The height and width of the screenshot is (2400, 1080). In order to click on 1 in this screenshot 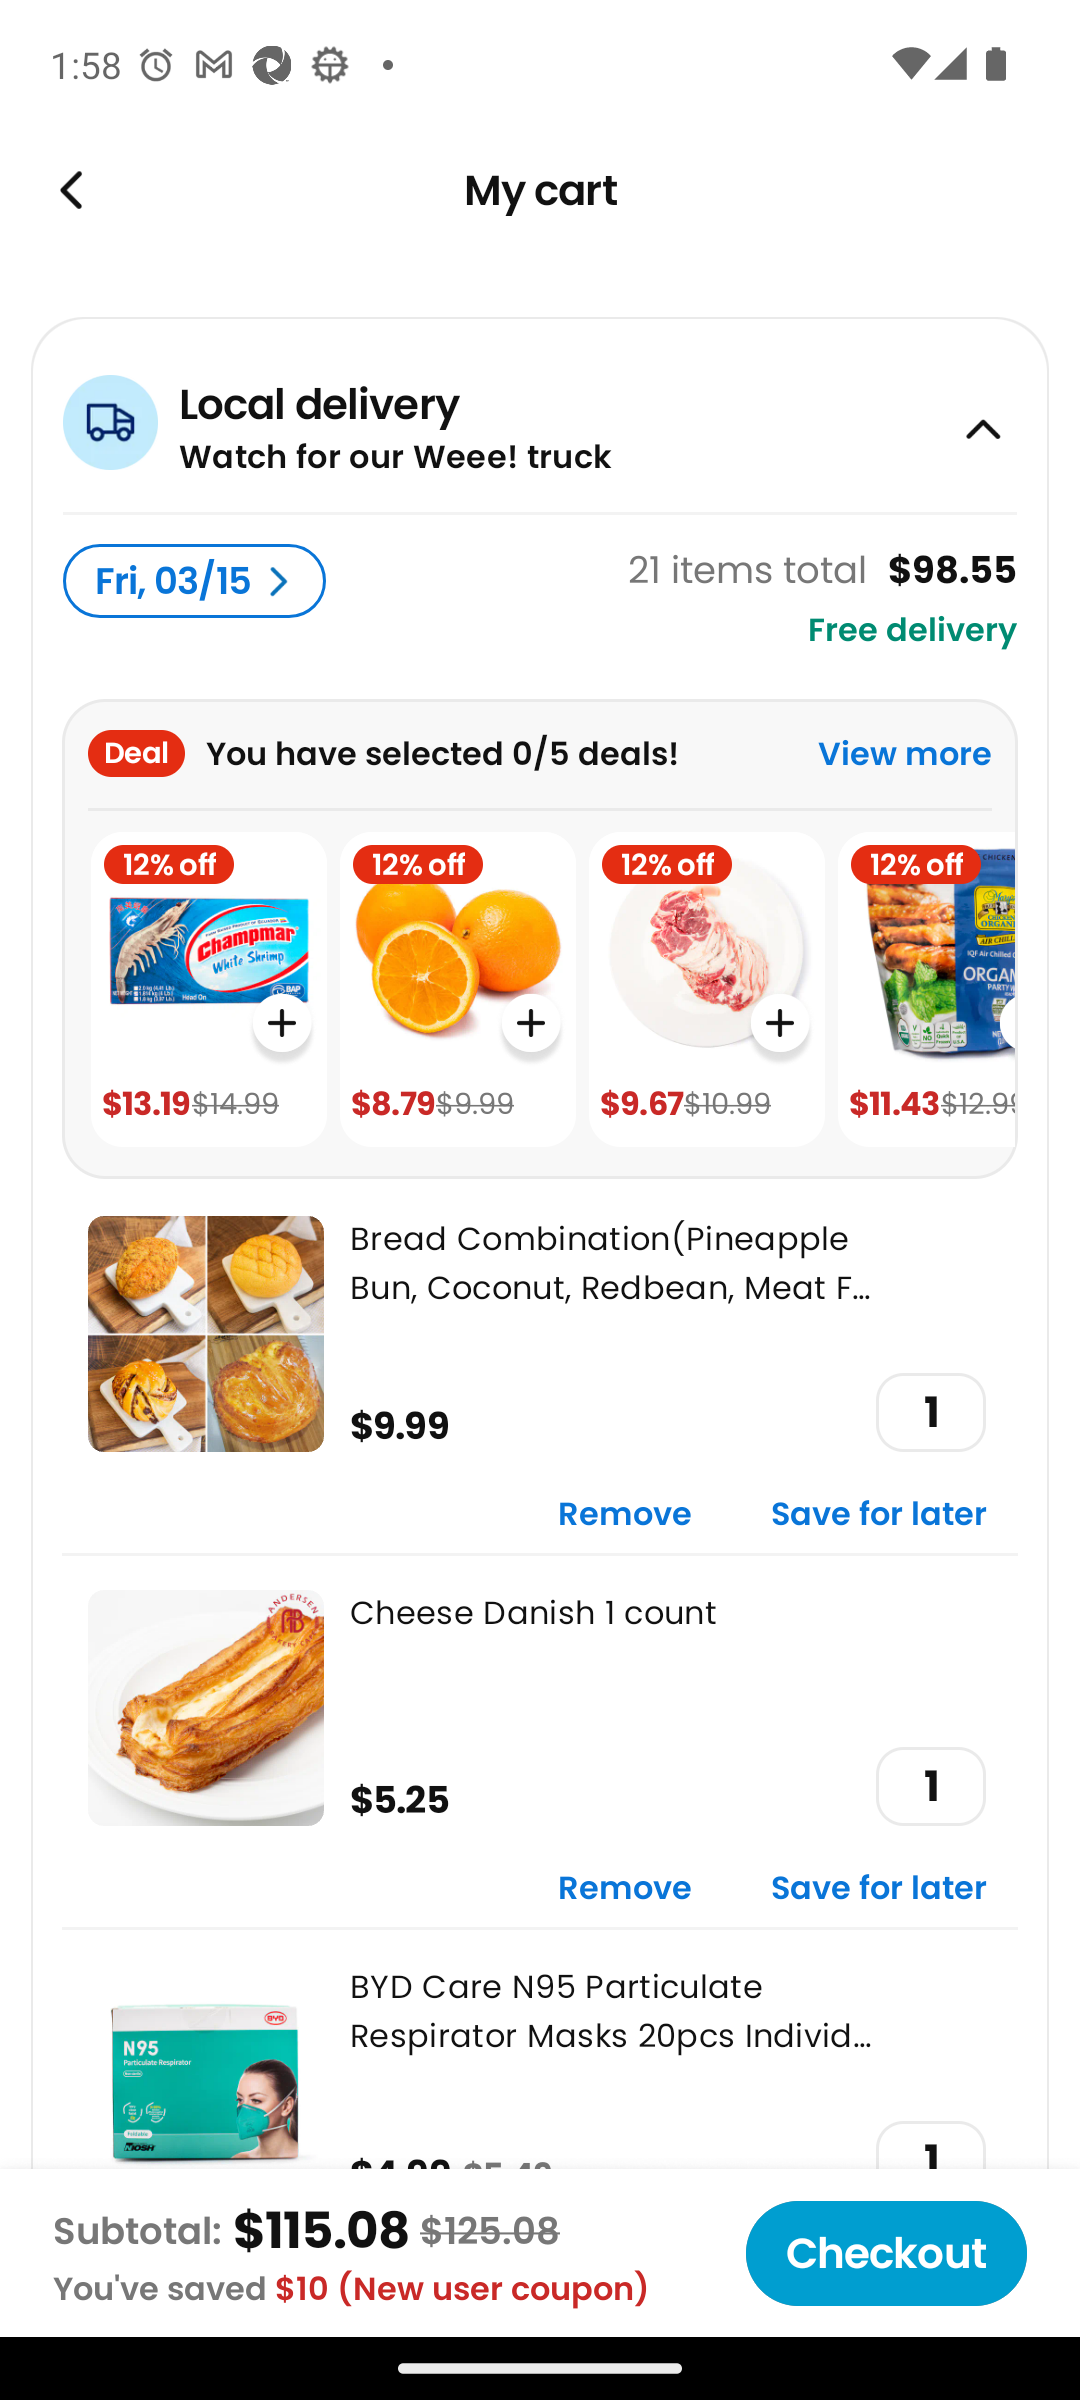, I will do `click(930, 1786)`.